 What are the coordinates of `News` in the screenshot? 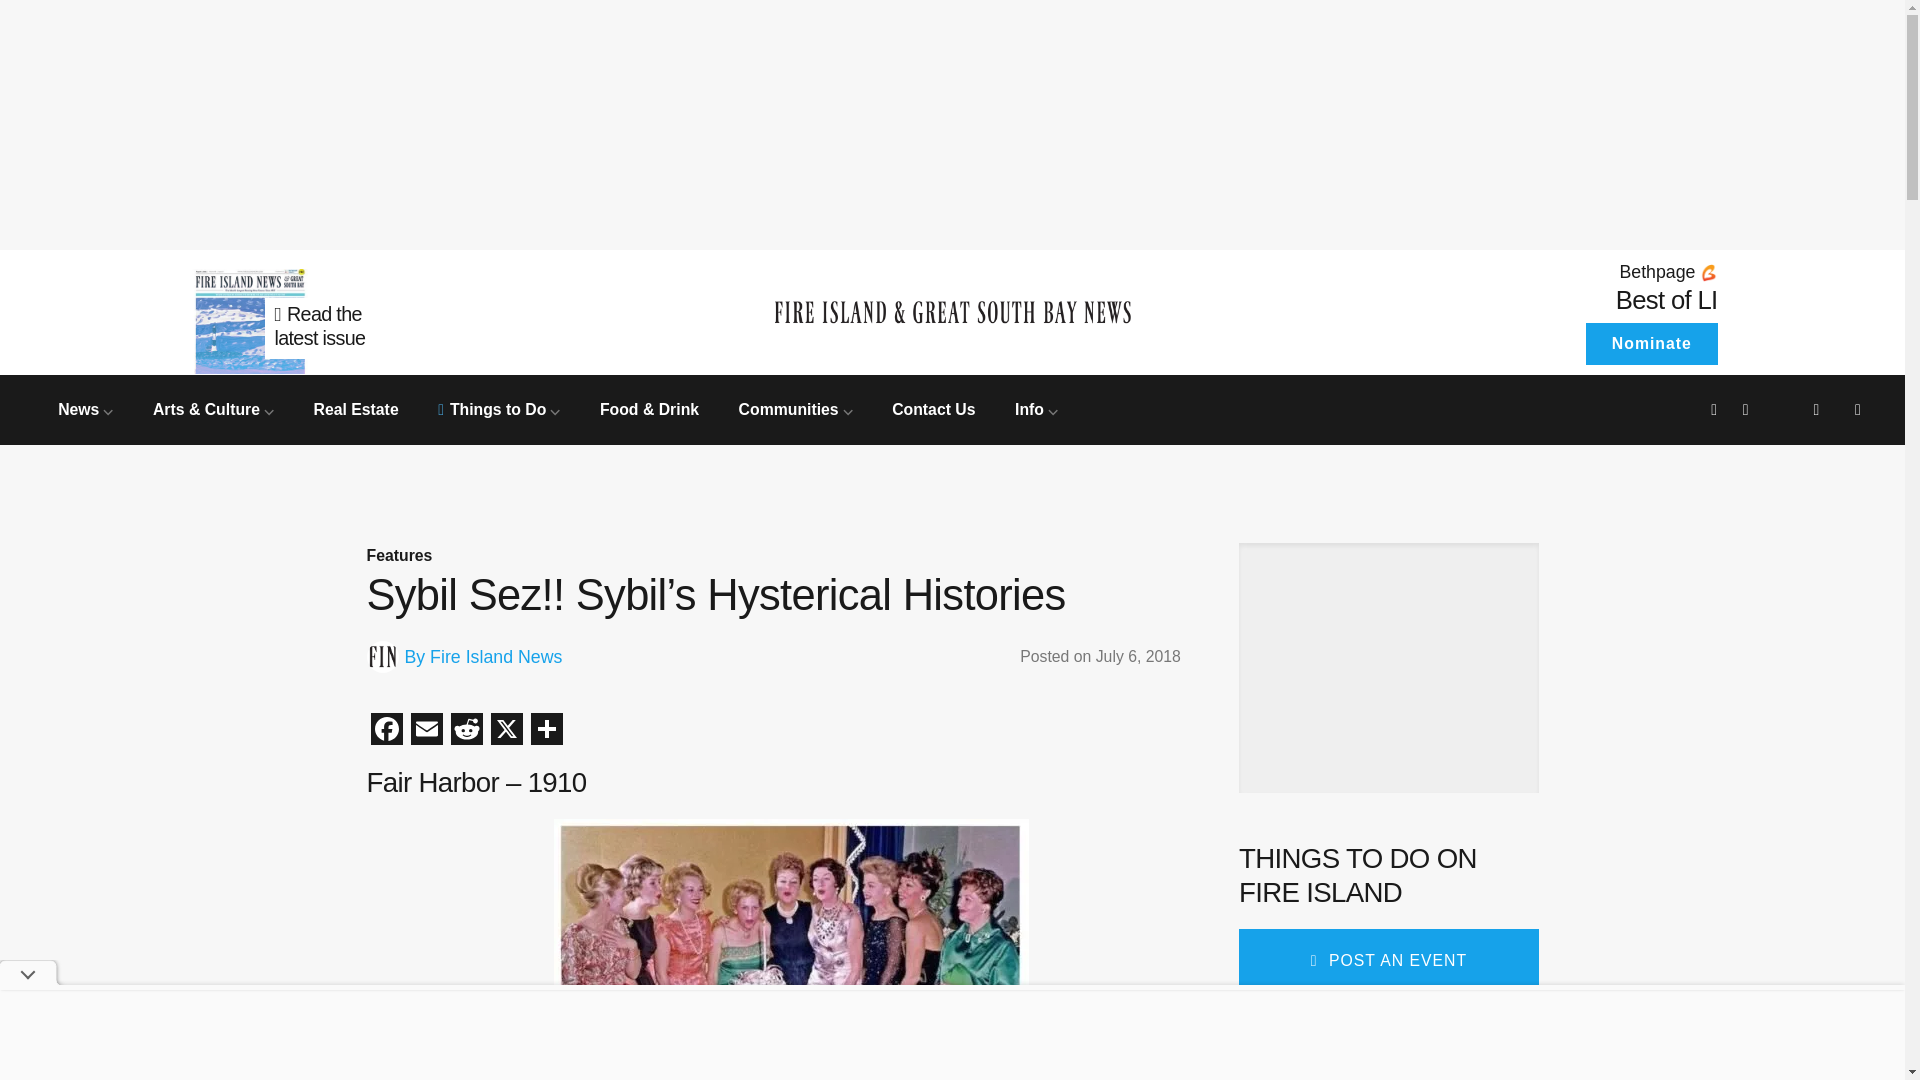 It's located at (85, 408).